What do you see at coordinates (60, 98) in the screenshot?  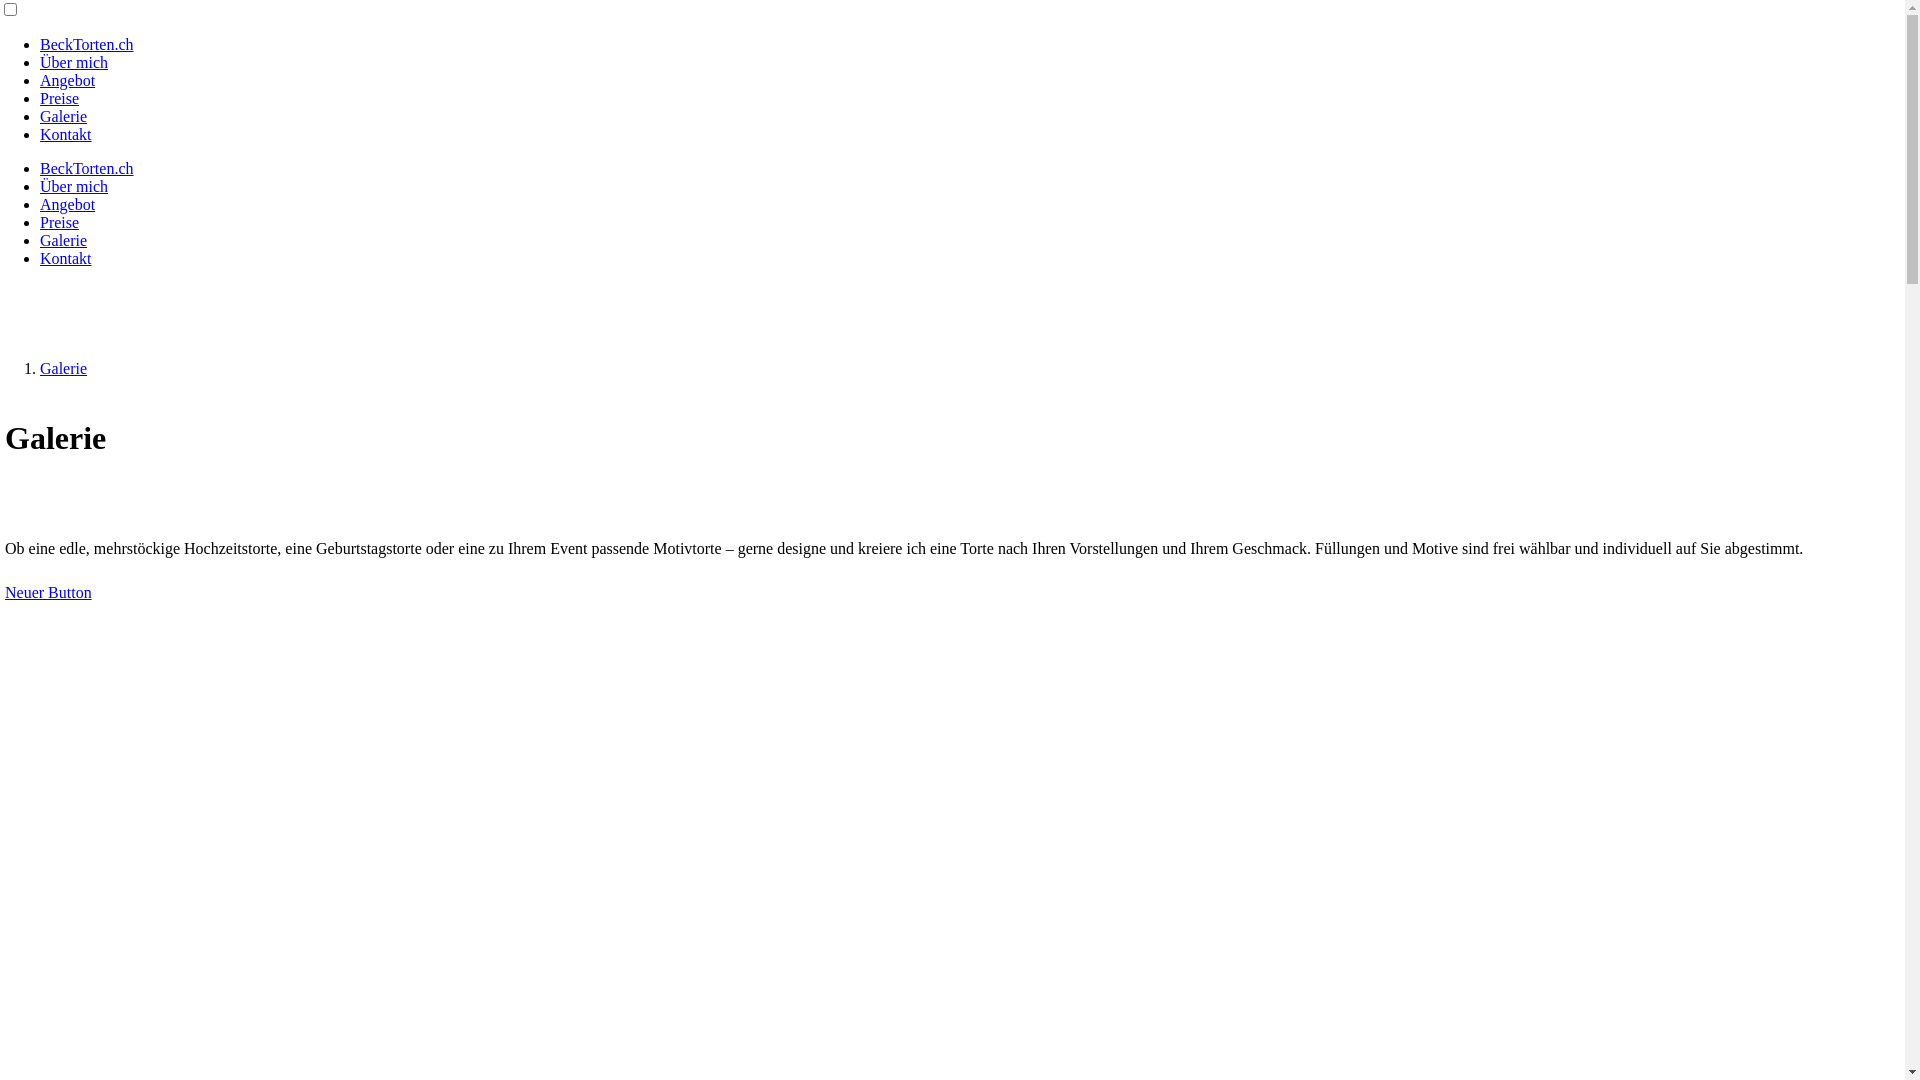 I see `Preise` at bounding box center [60, 98].